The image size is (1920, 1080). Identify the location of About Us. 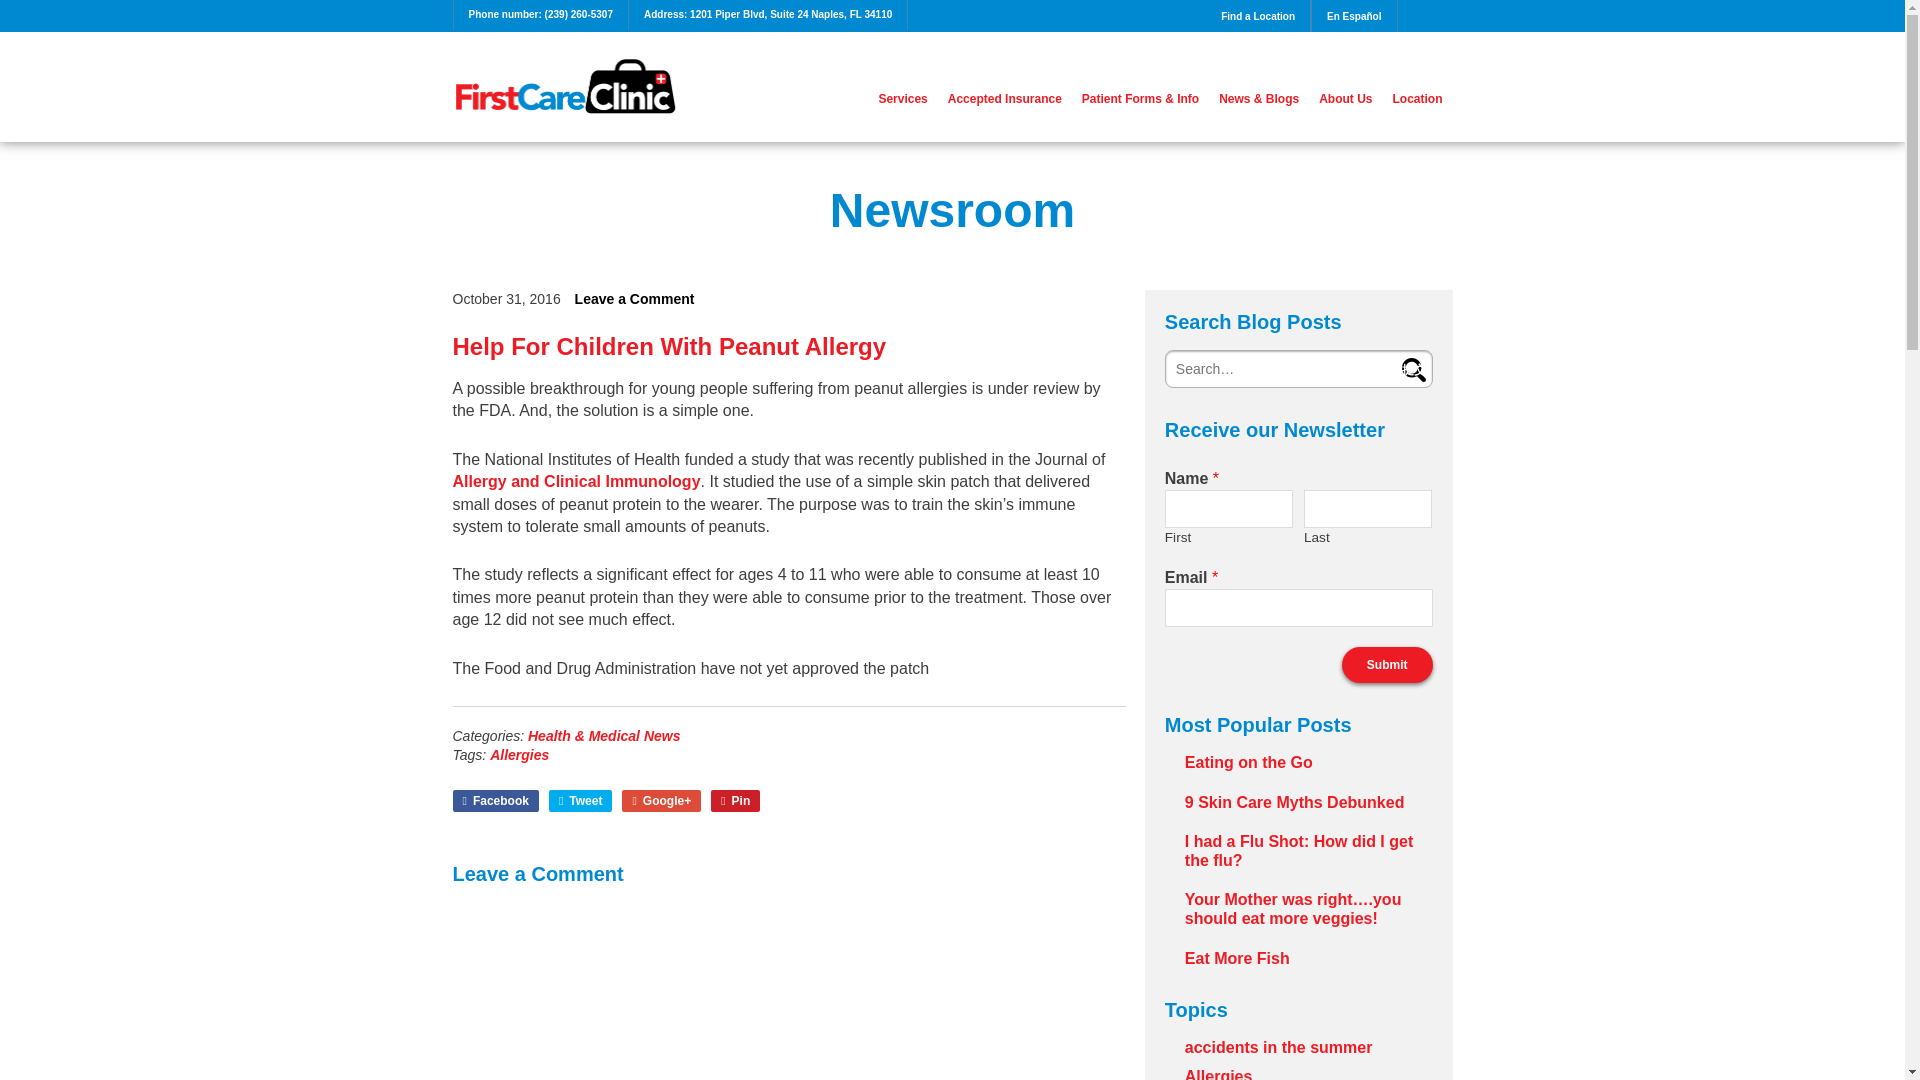
(1346, 98).